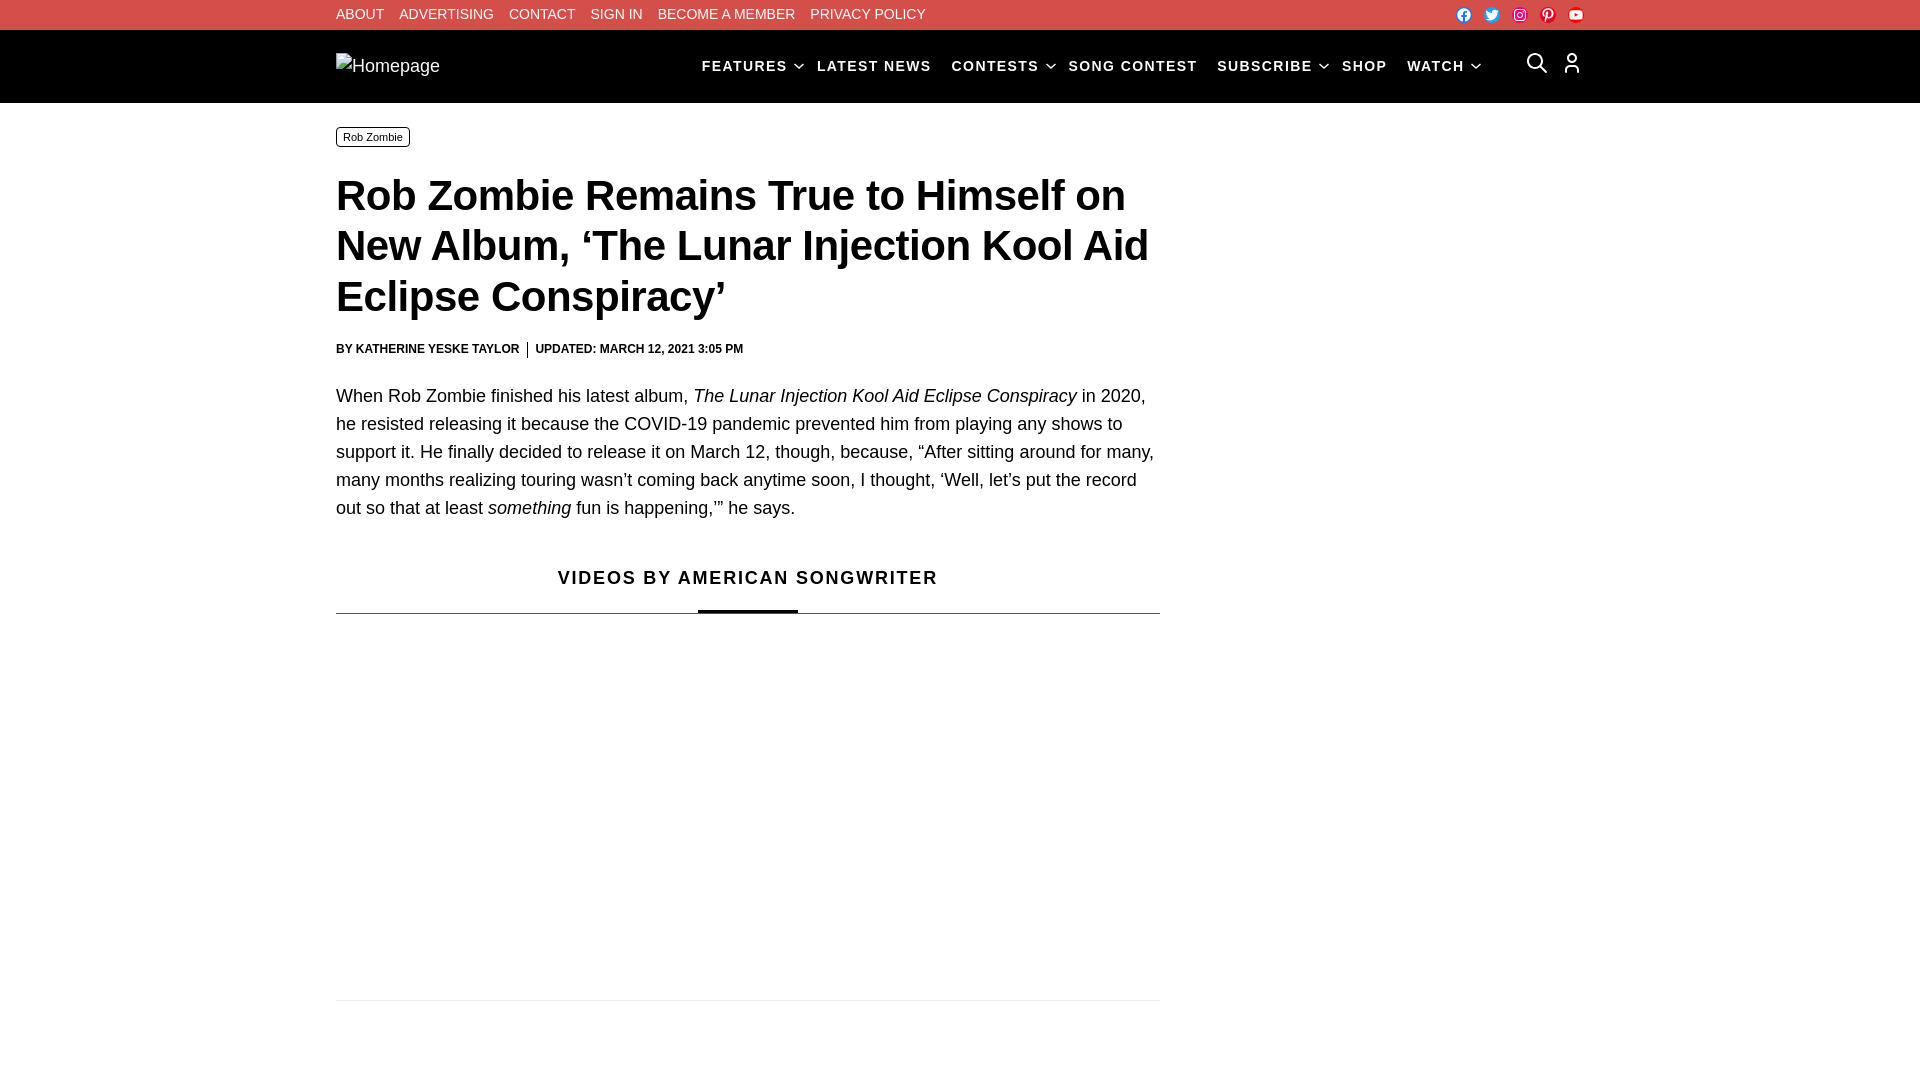  Describe the element at coordinates (868, 14) in the screenshot. I see `PRIVACY POLICY` at that location.